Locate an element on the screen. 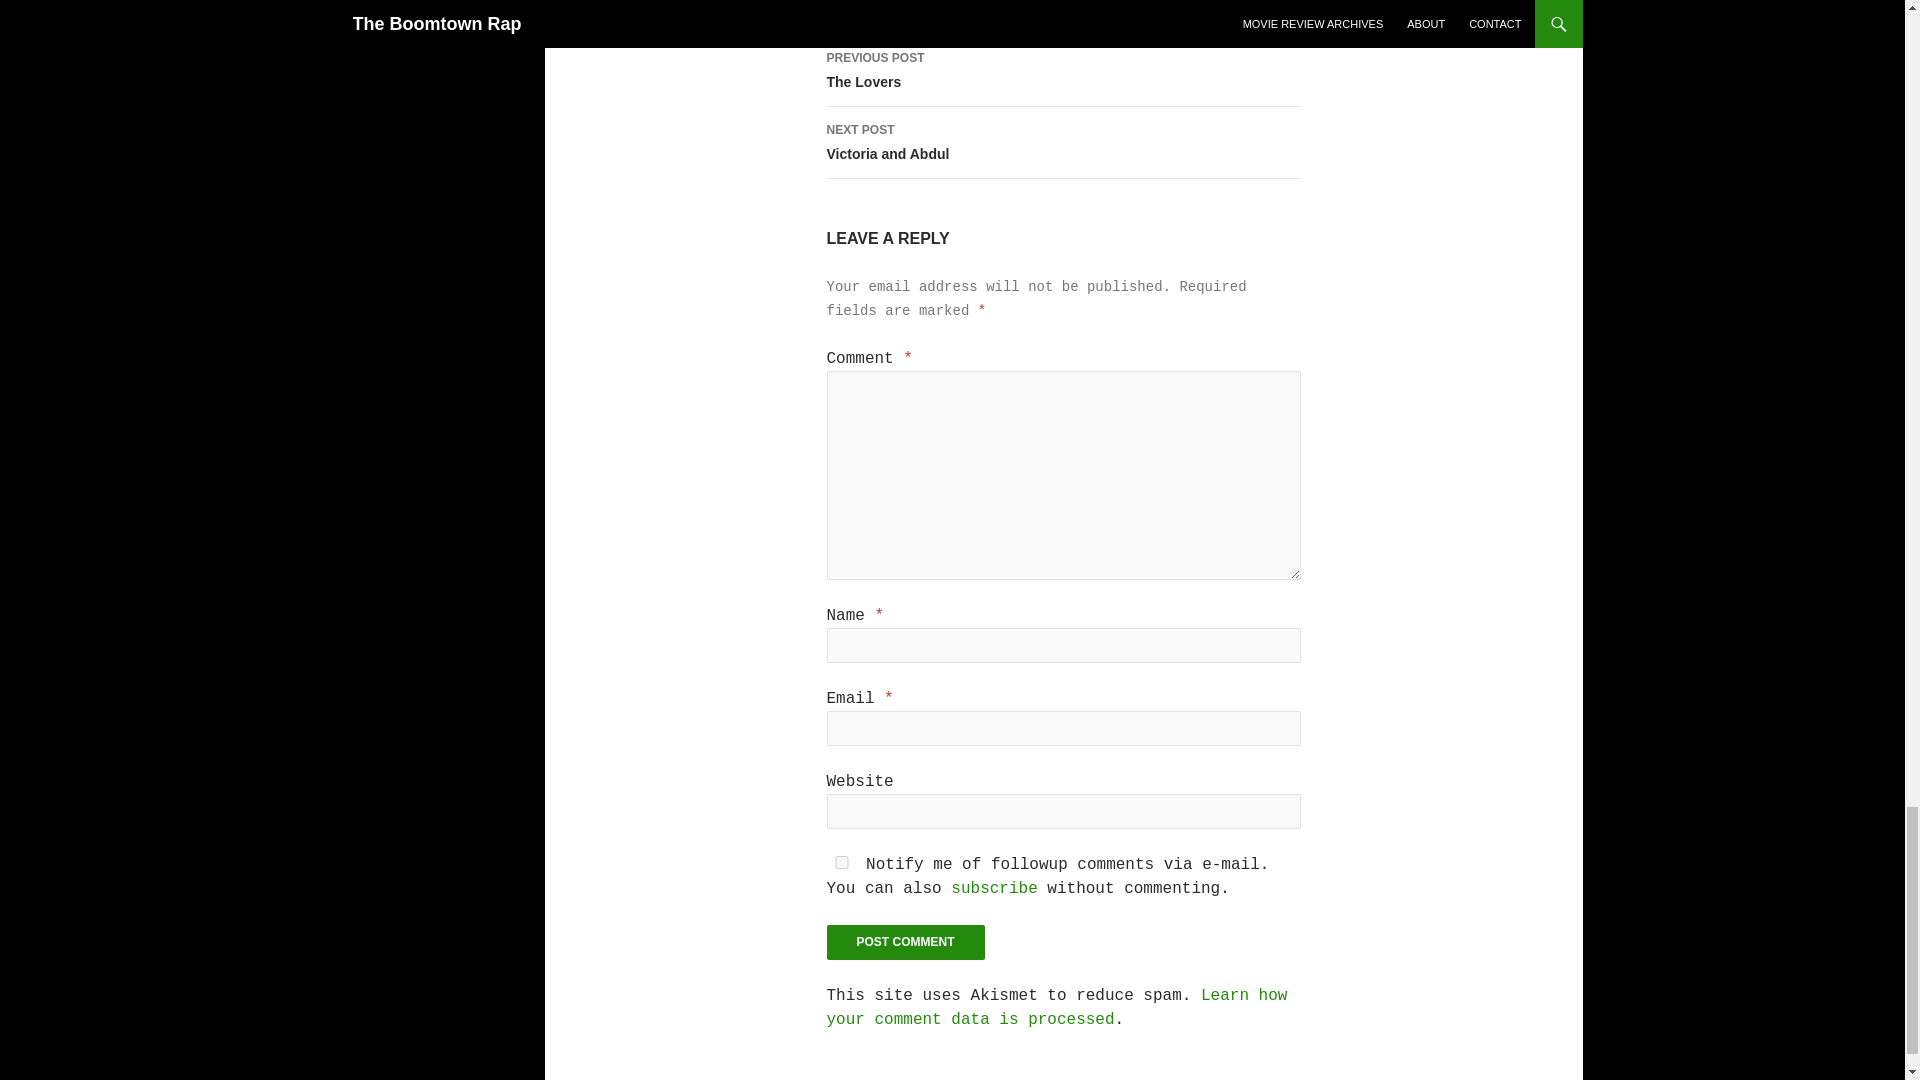  yes is located at coordinates (1062, 70).